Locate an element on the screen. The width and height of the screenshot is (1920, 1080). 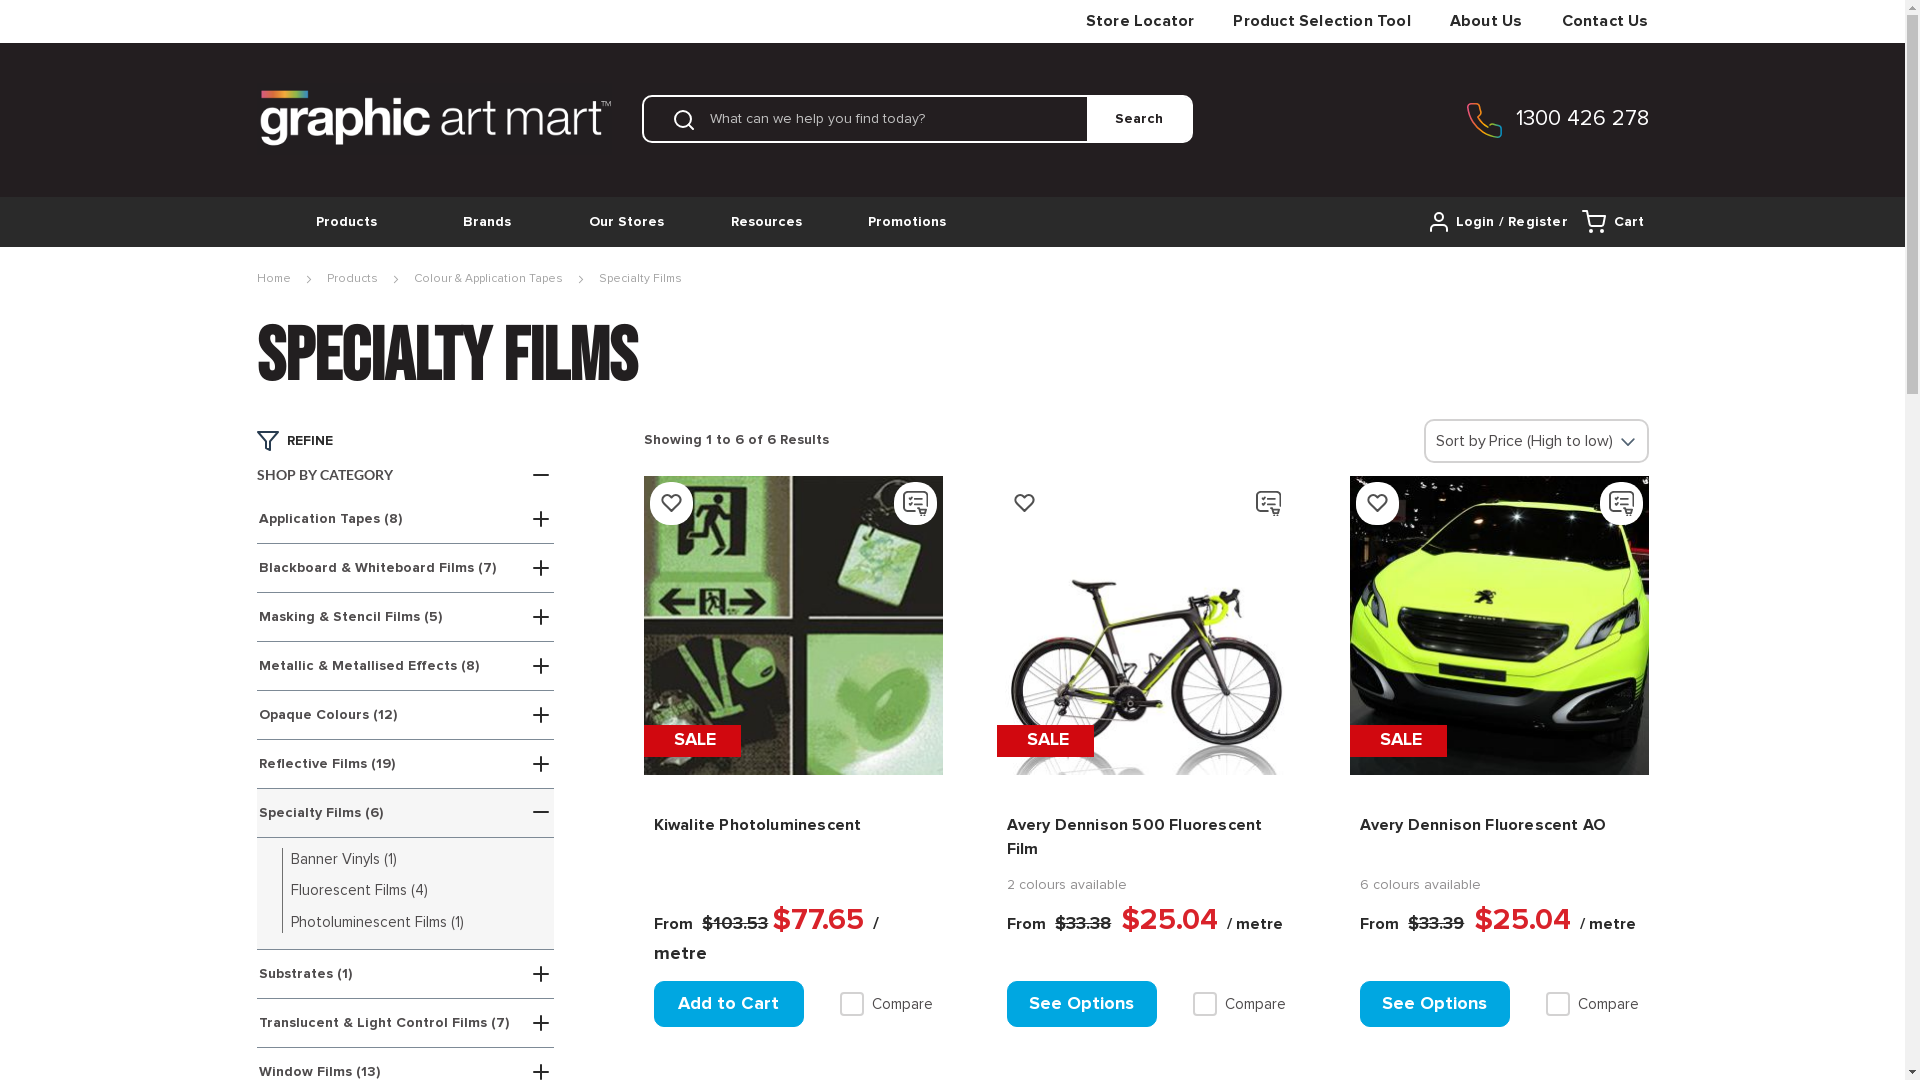
Resources is located at coordinates (766, 222).